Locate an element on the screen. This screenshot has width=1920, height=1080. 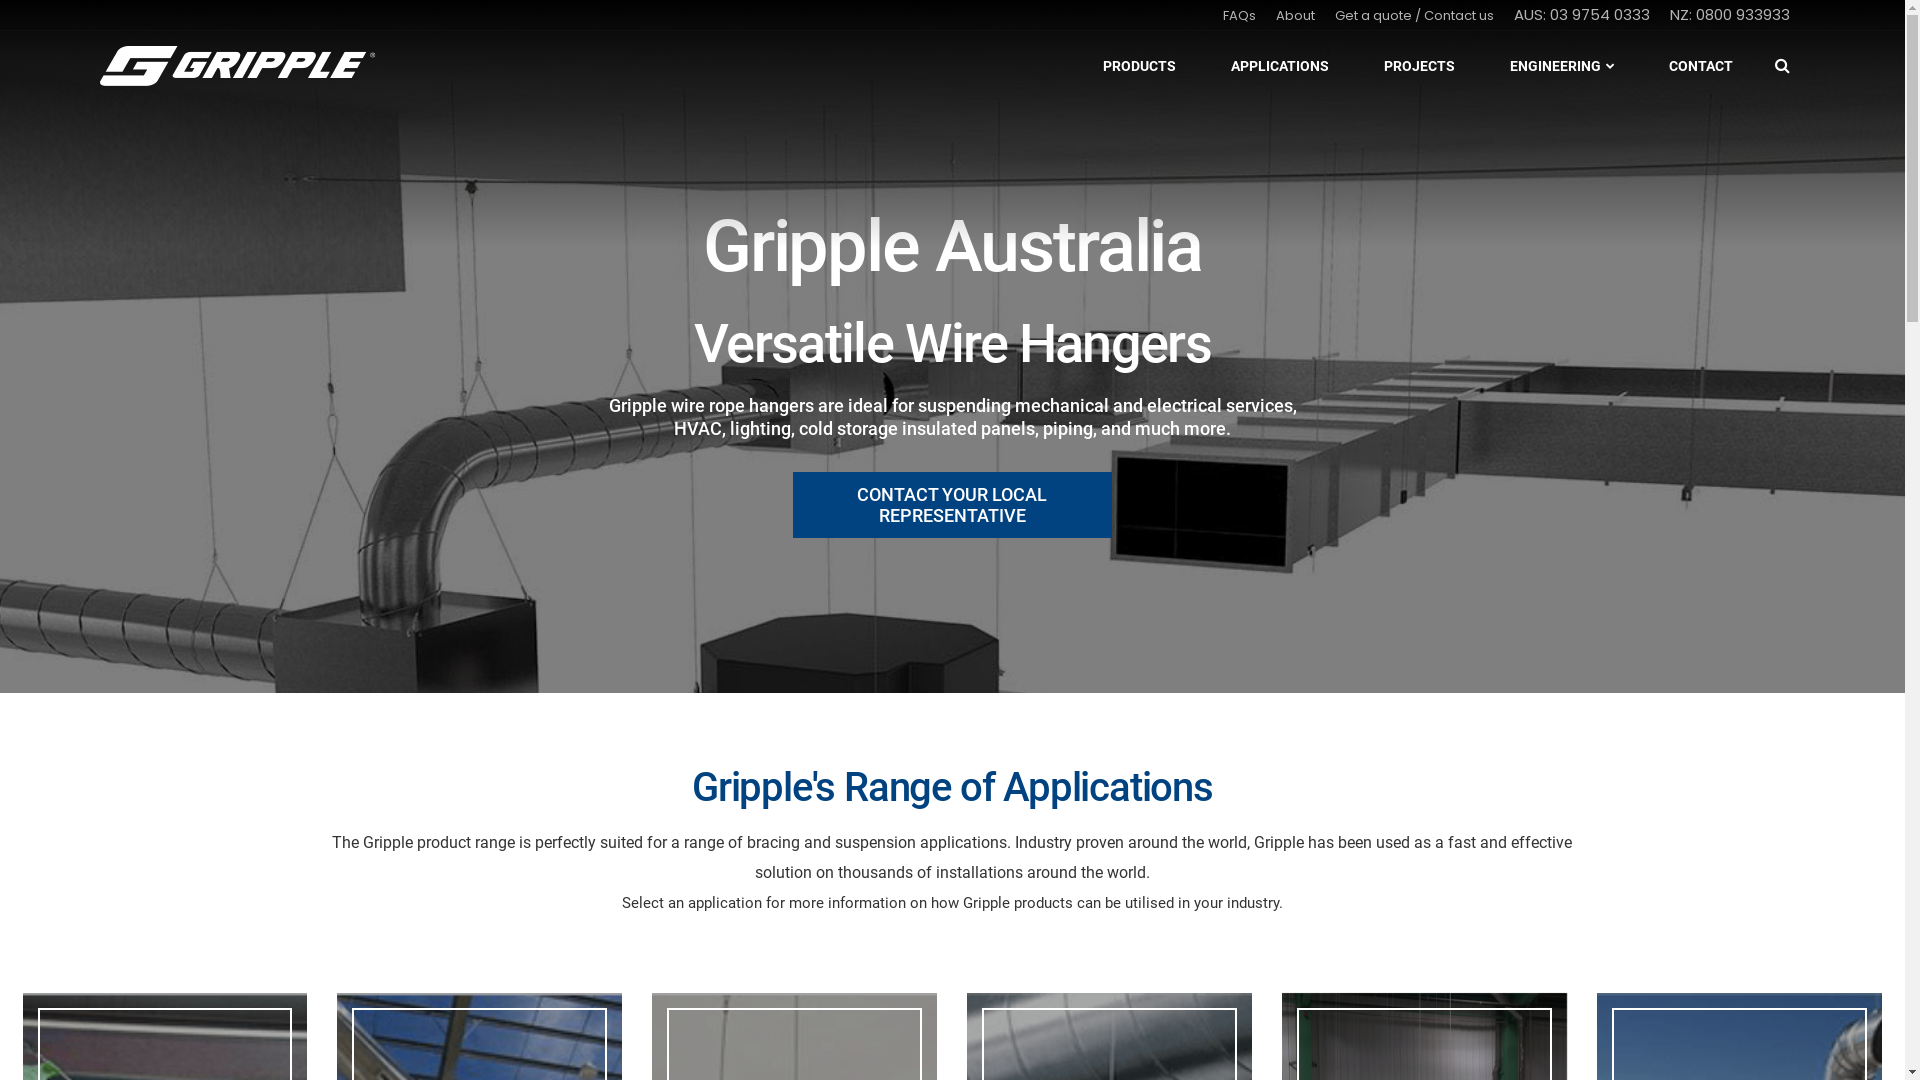
CONTACT YOUR LOCAL REPRESENTATIVE is located at coordinates (952, 505).